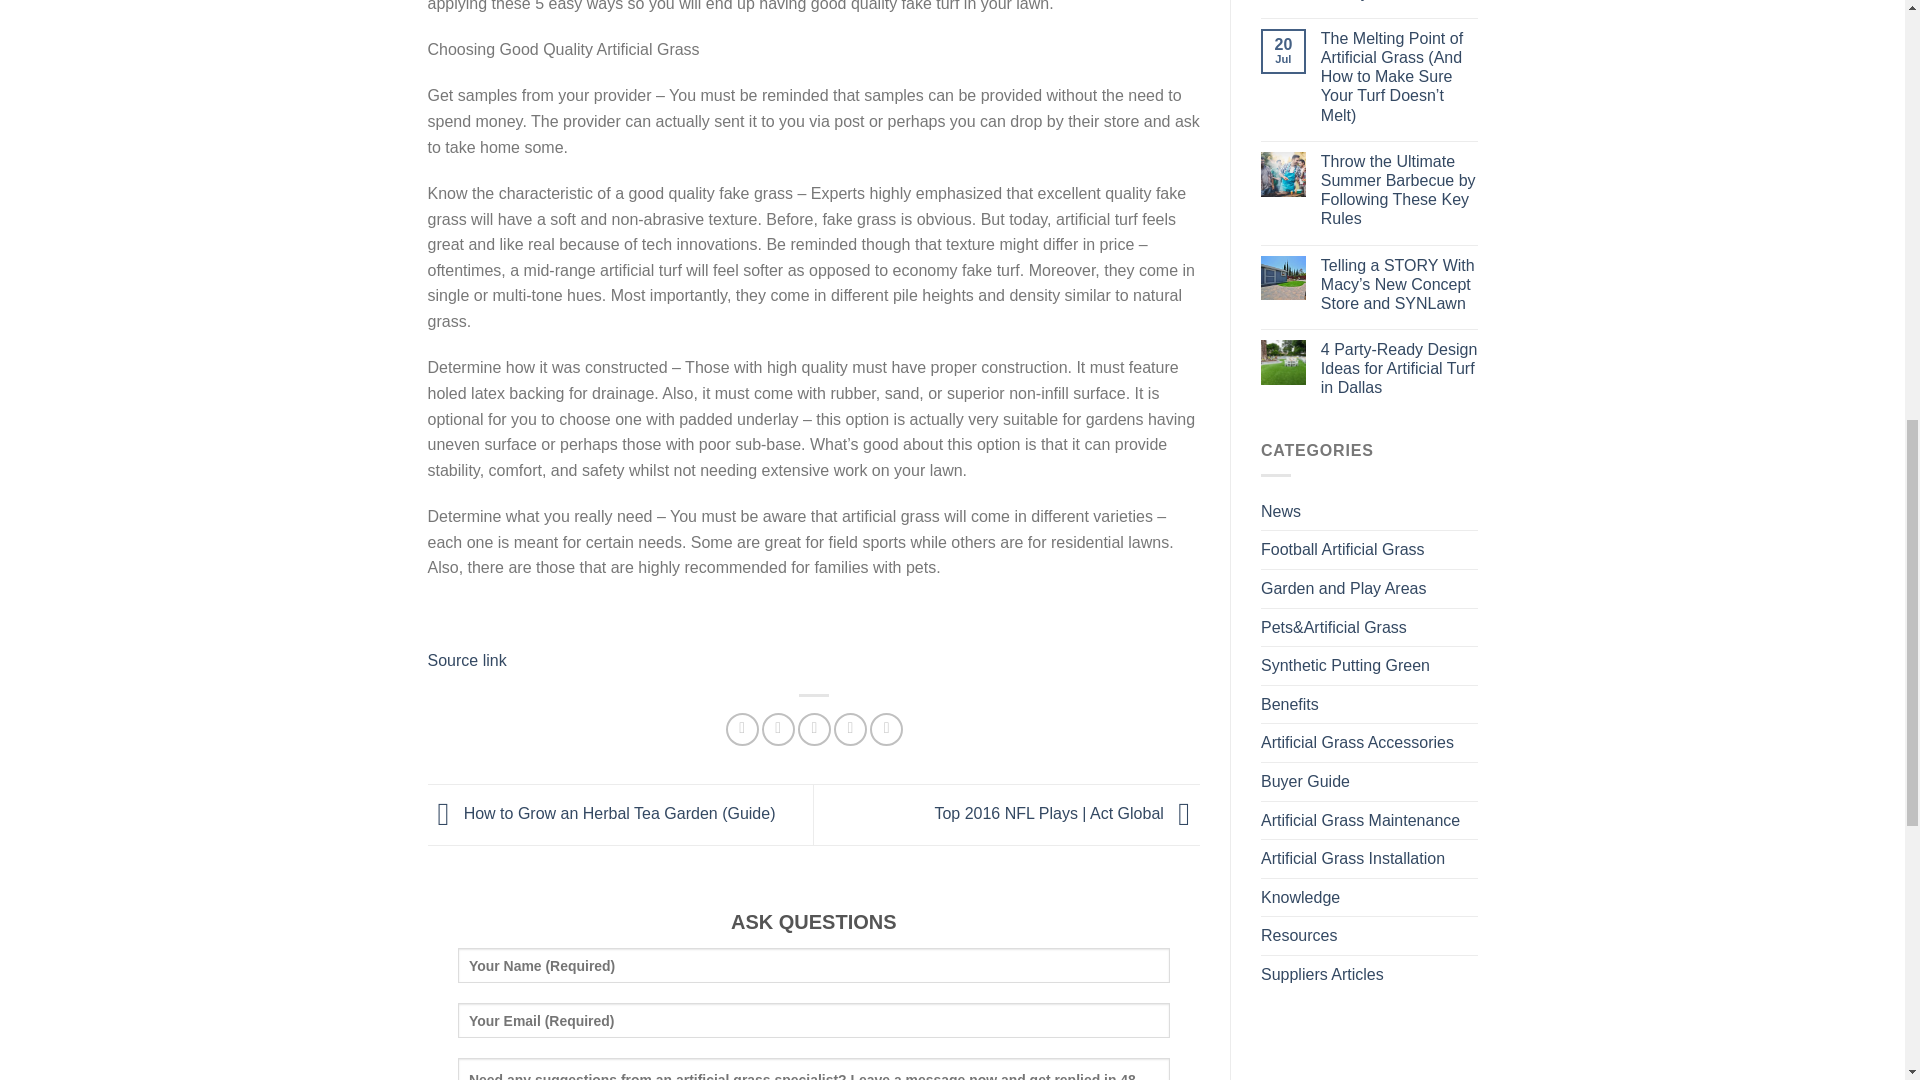 The height and width of the screenshot is (1080, 1920). I want to click on 4 Party-Ready Design Ideas for Artificial Turf in Dallas, so click(1399, 369).